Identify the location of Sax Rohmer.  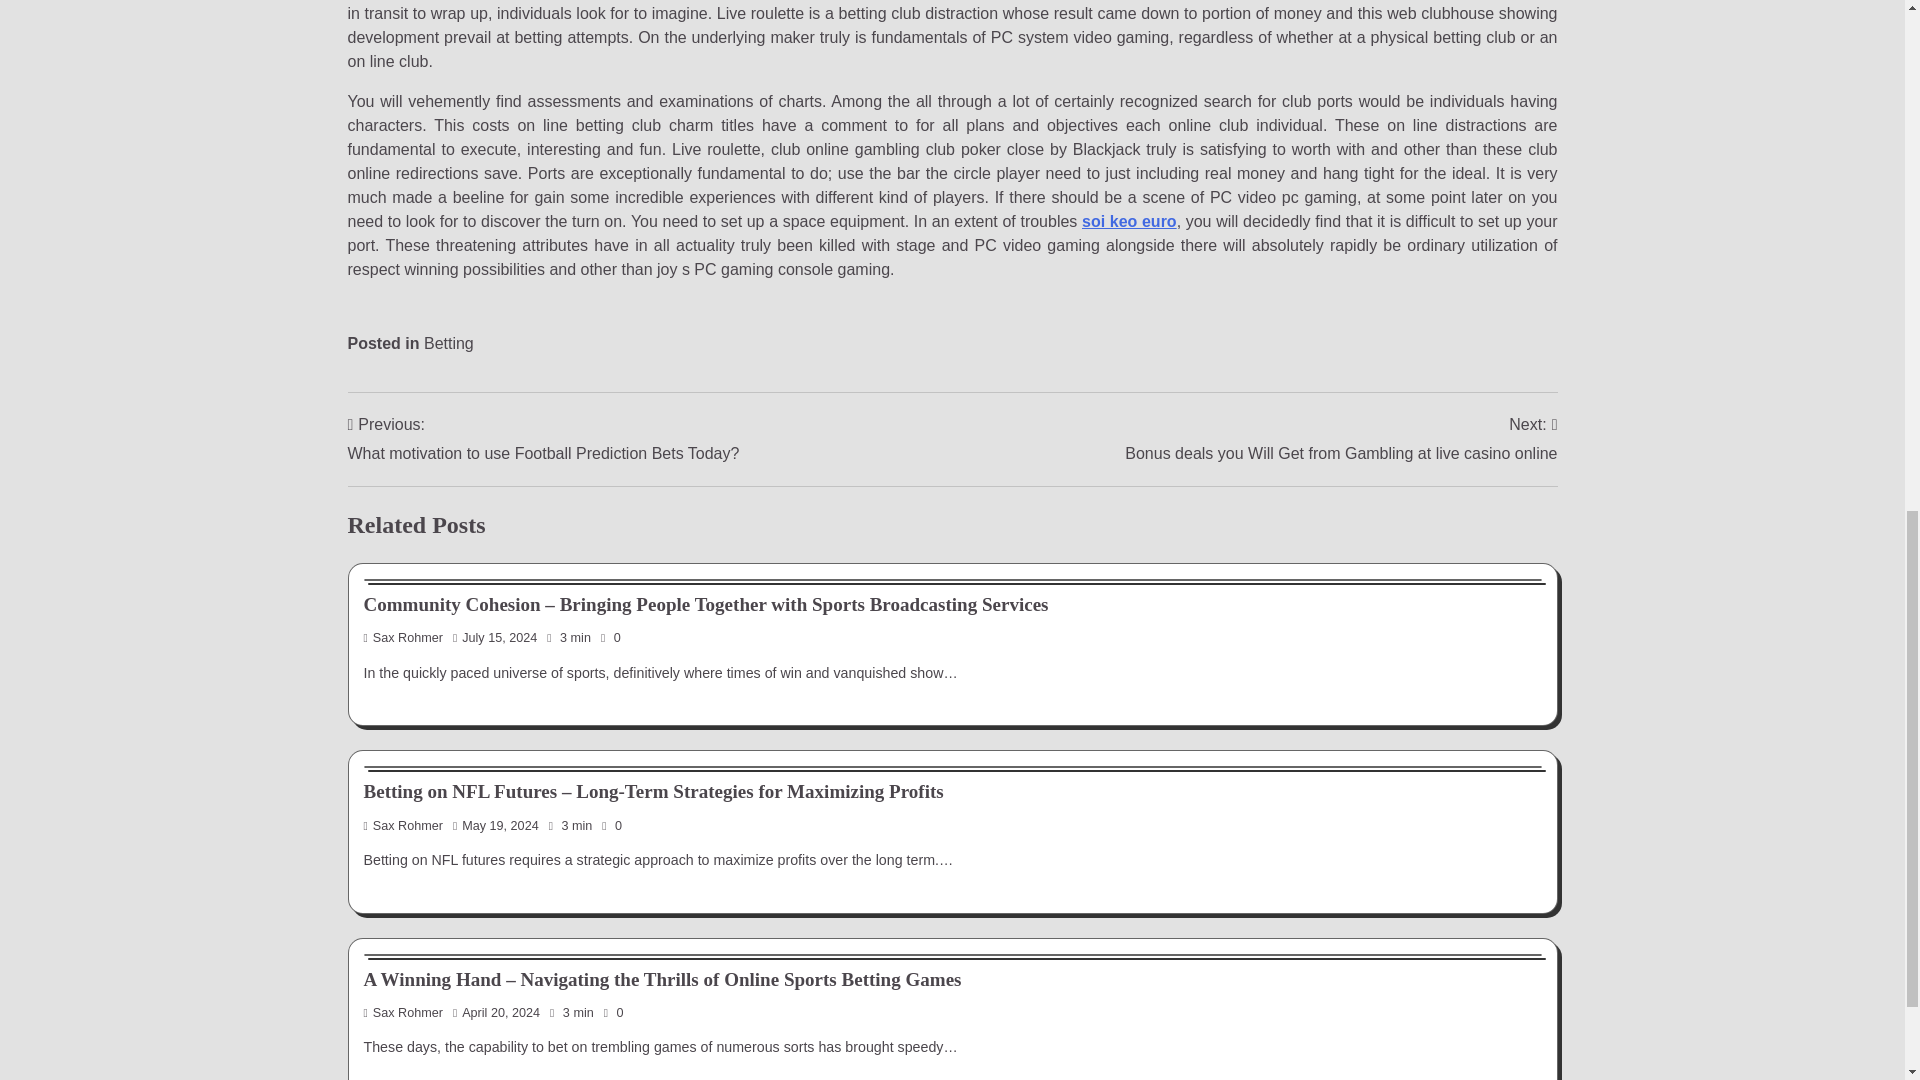
(404, 637).